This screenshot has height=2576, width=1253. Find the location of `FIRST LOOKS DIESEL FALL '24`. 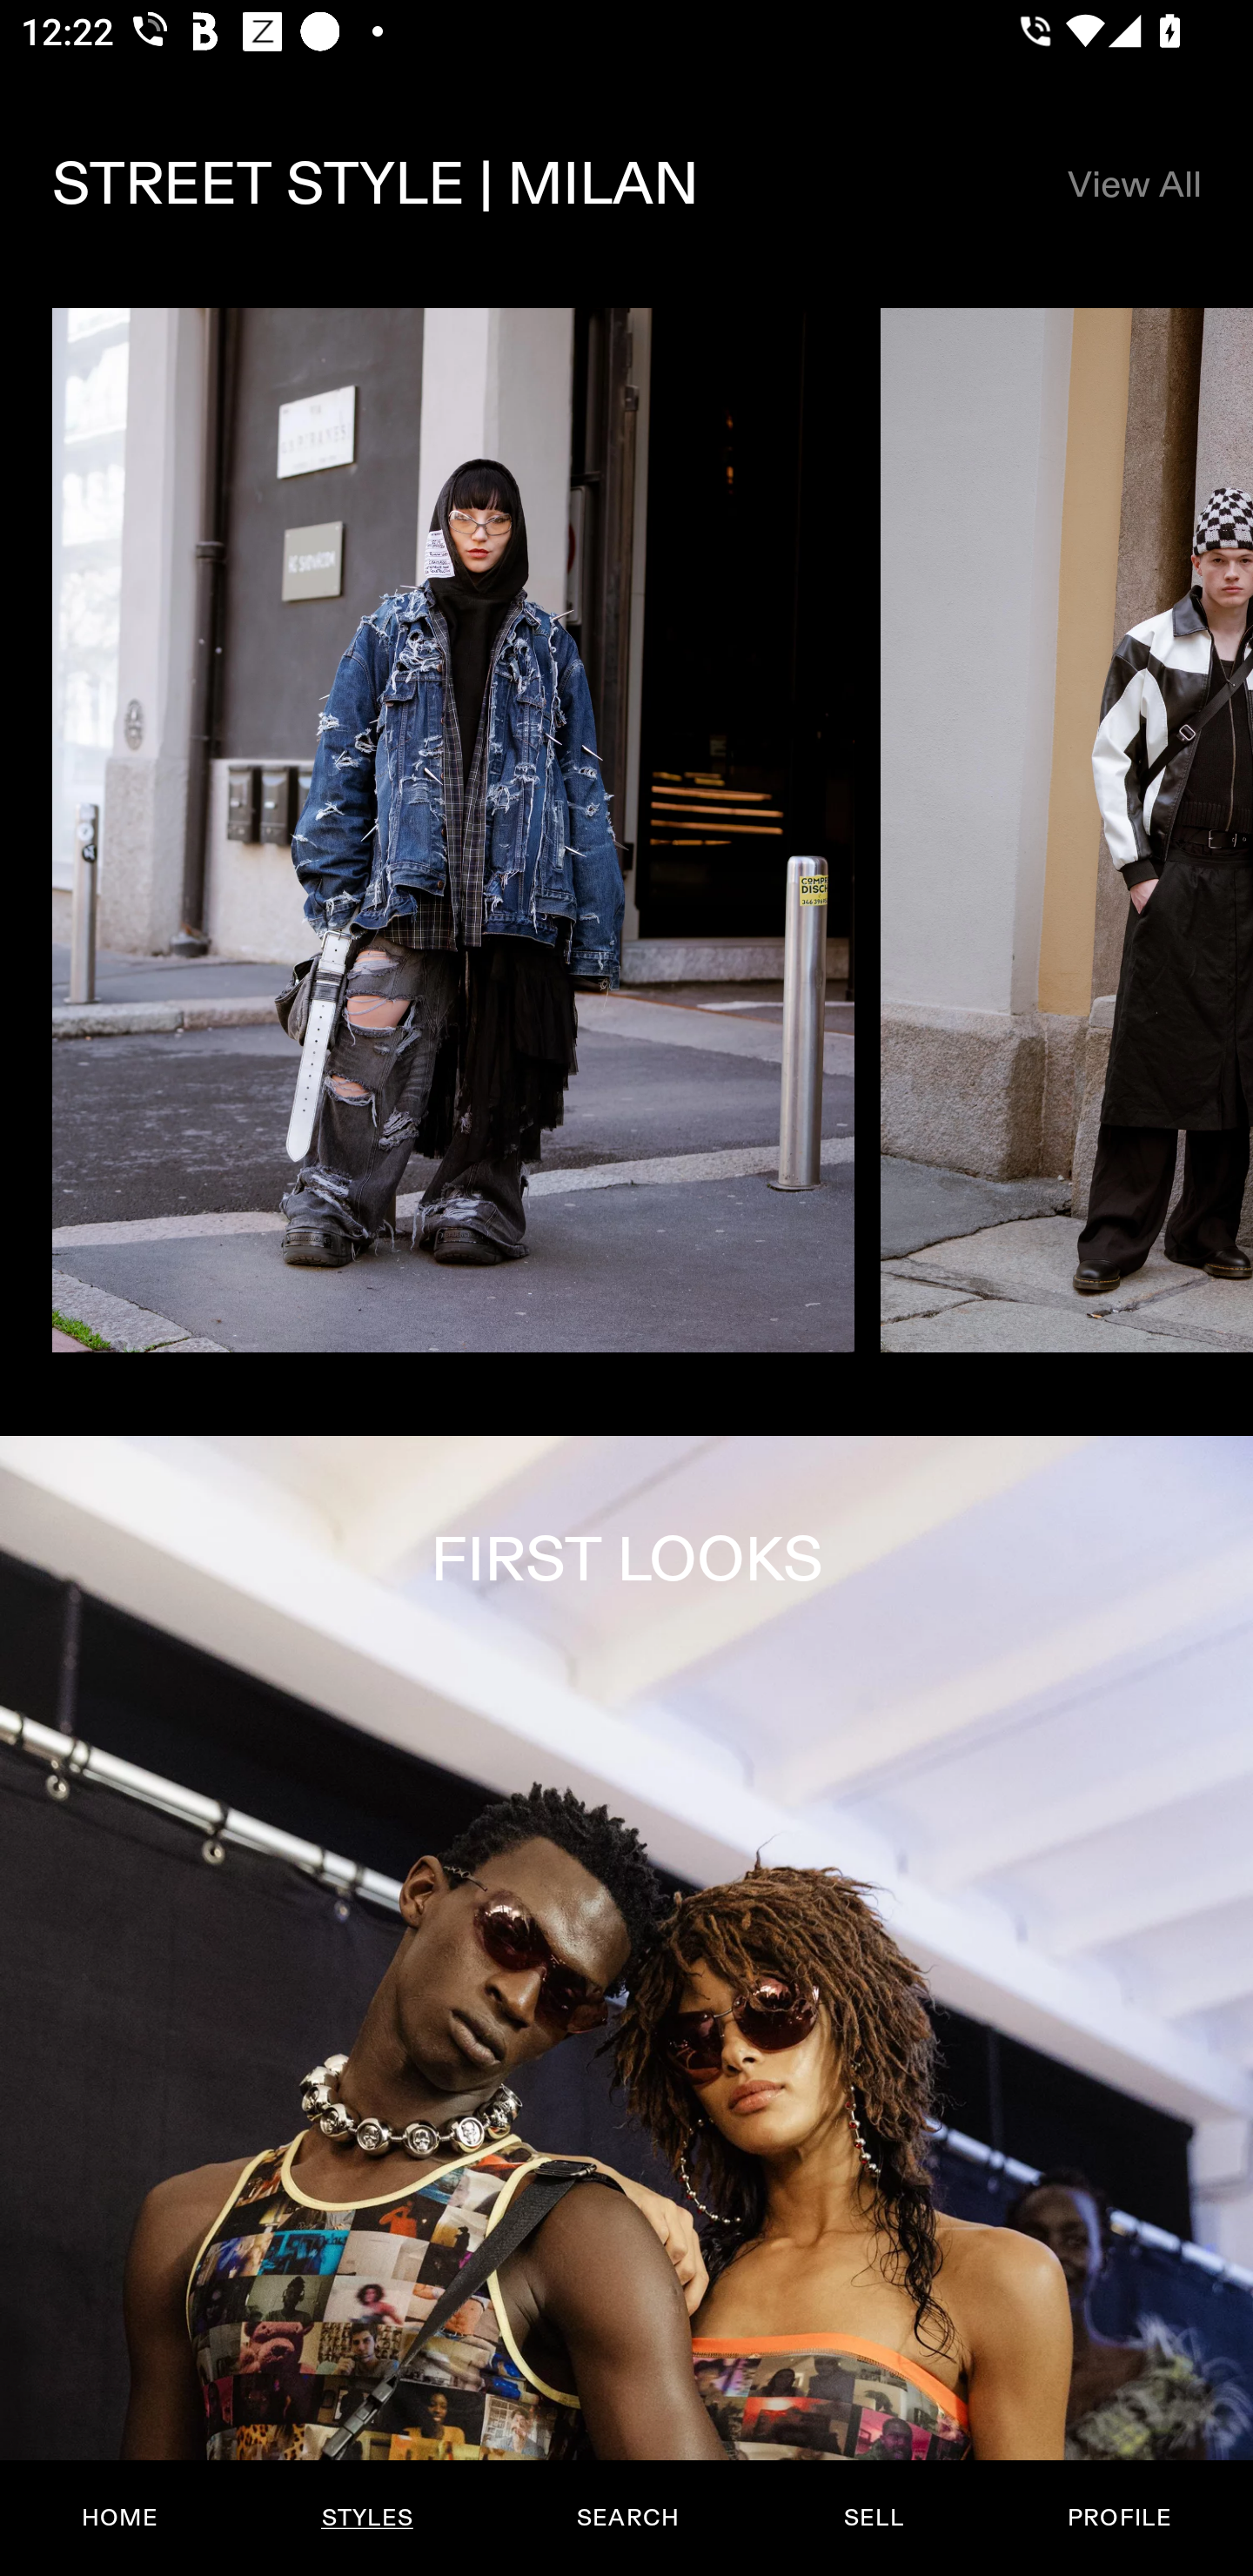

FIRST LOOKS DIESEL FALL '24 is located at coordinates (626, 2005).